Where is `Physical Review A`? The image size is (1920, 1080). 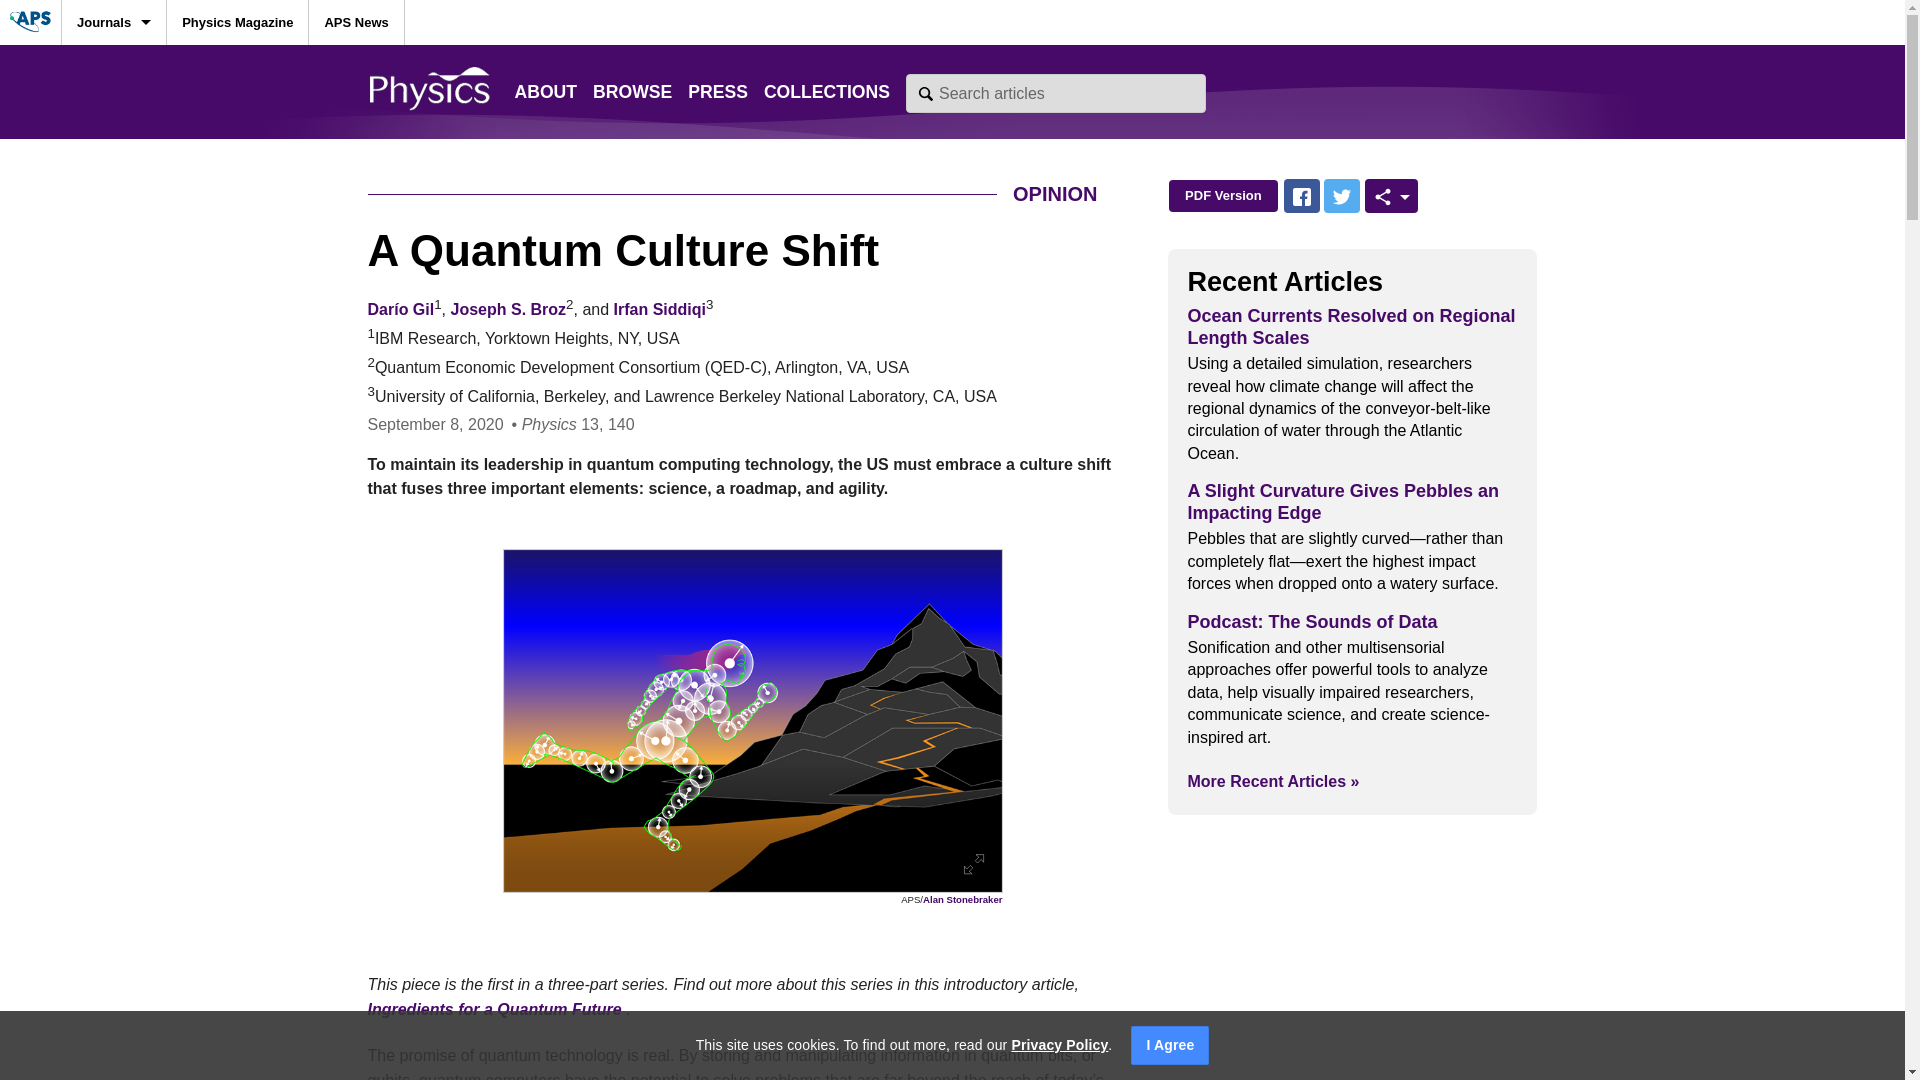
Physical Review A is located at coordinates (113, 294).